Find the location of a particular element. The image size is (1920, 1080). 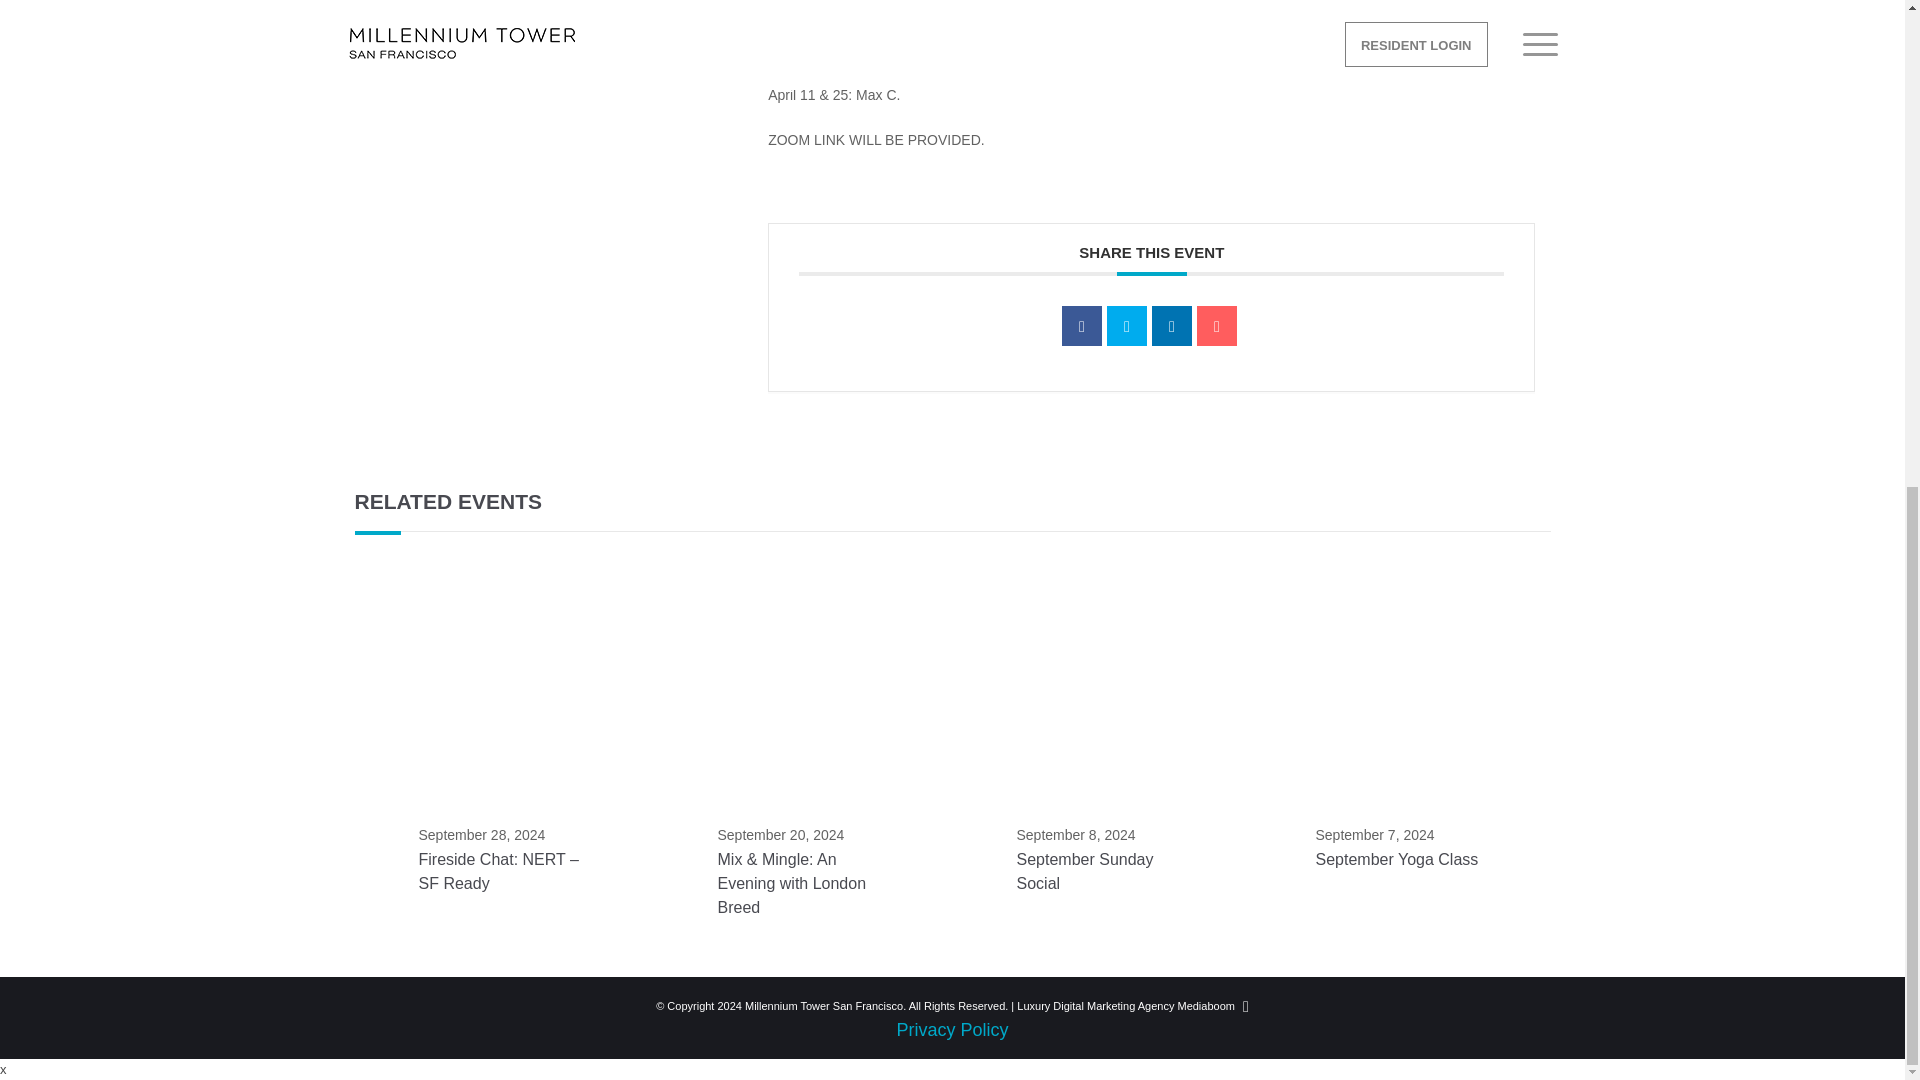

Linkedin is located at coordinates (1172, 325).